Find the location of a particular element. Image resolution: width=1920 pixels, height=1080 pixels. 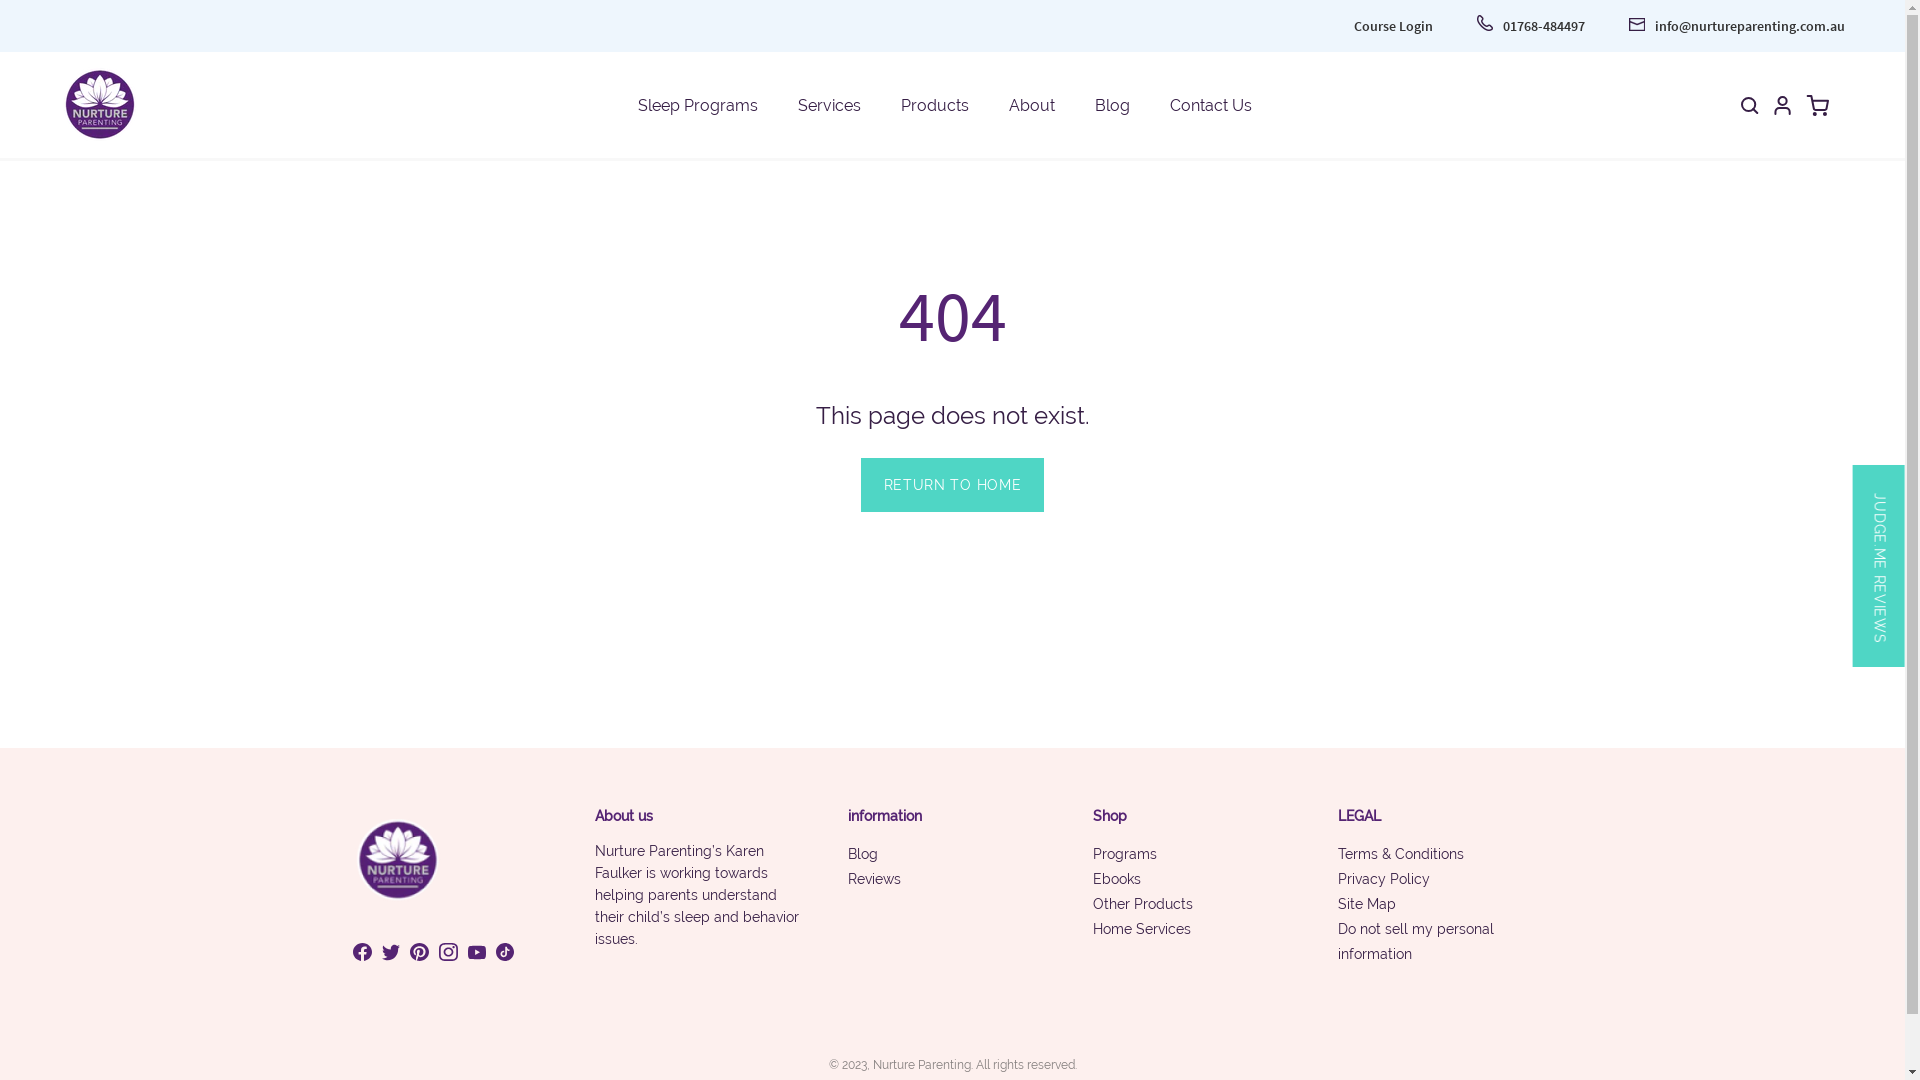

View Nurture Parenting Shop on Instagram is located at coordinates (448, 952).